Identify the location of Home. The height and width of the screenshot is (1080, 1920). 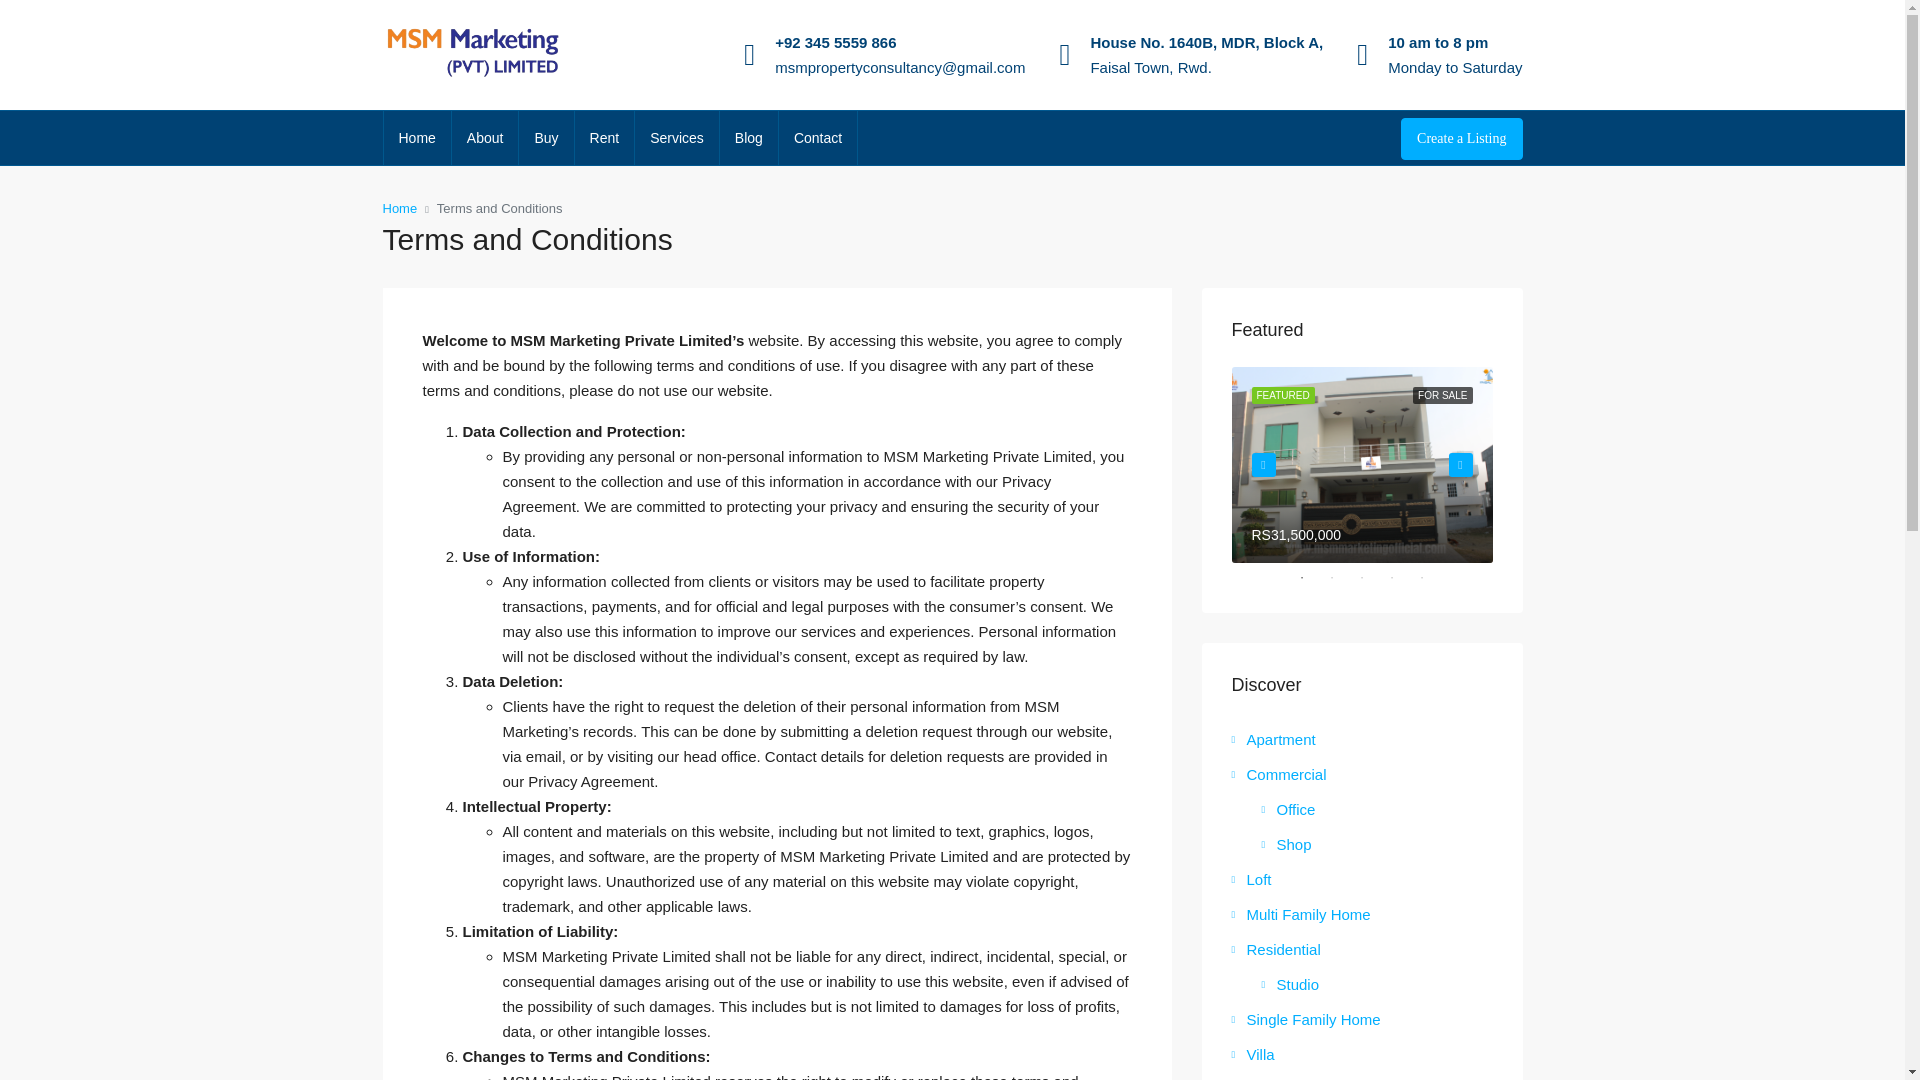
(418, 138).